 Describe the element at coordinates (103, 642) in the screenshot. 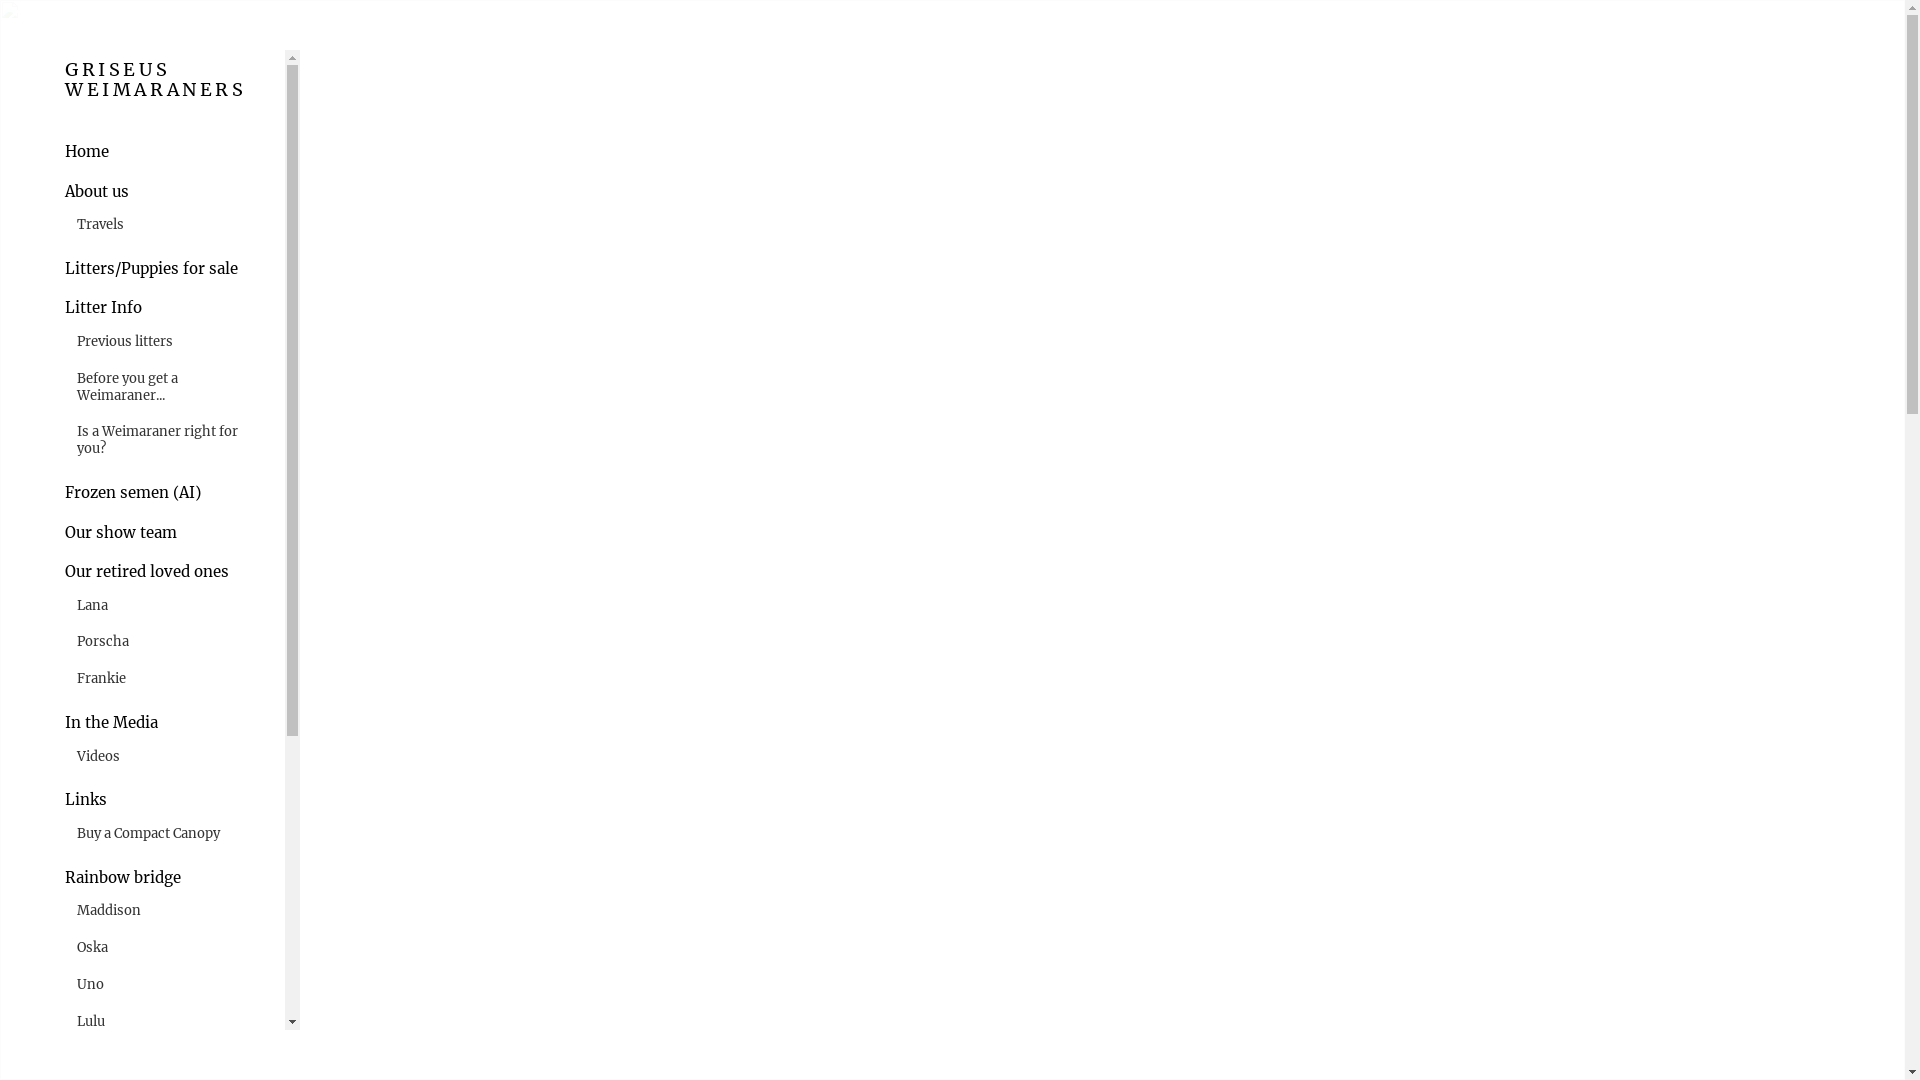

I see `Porscha` at that location.